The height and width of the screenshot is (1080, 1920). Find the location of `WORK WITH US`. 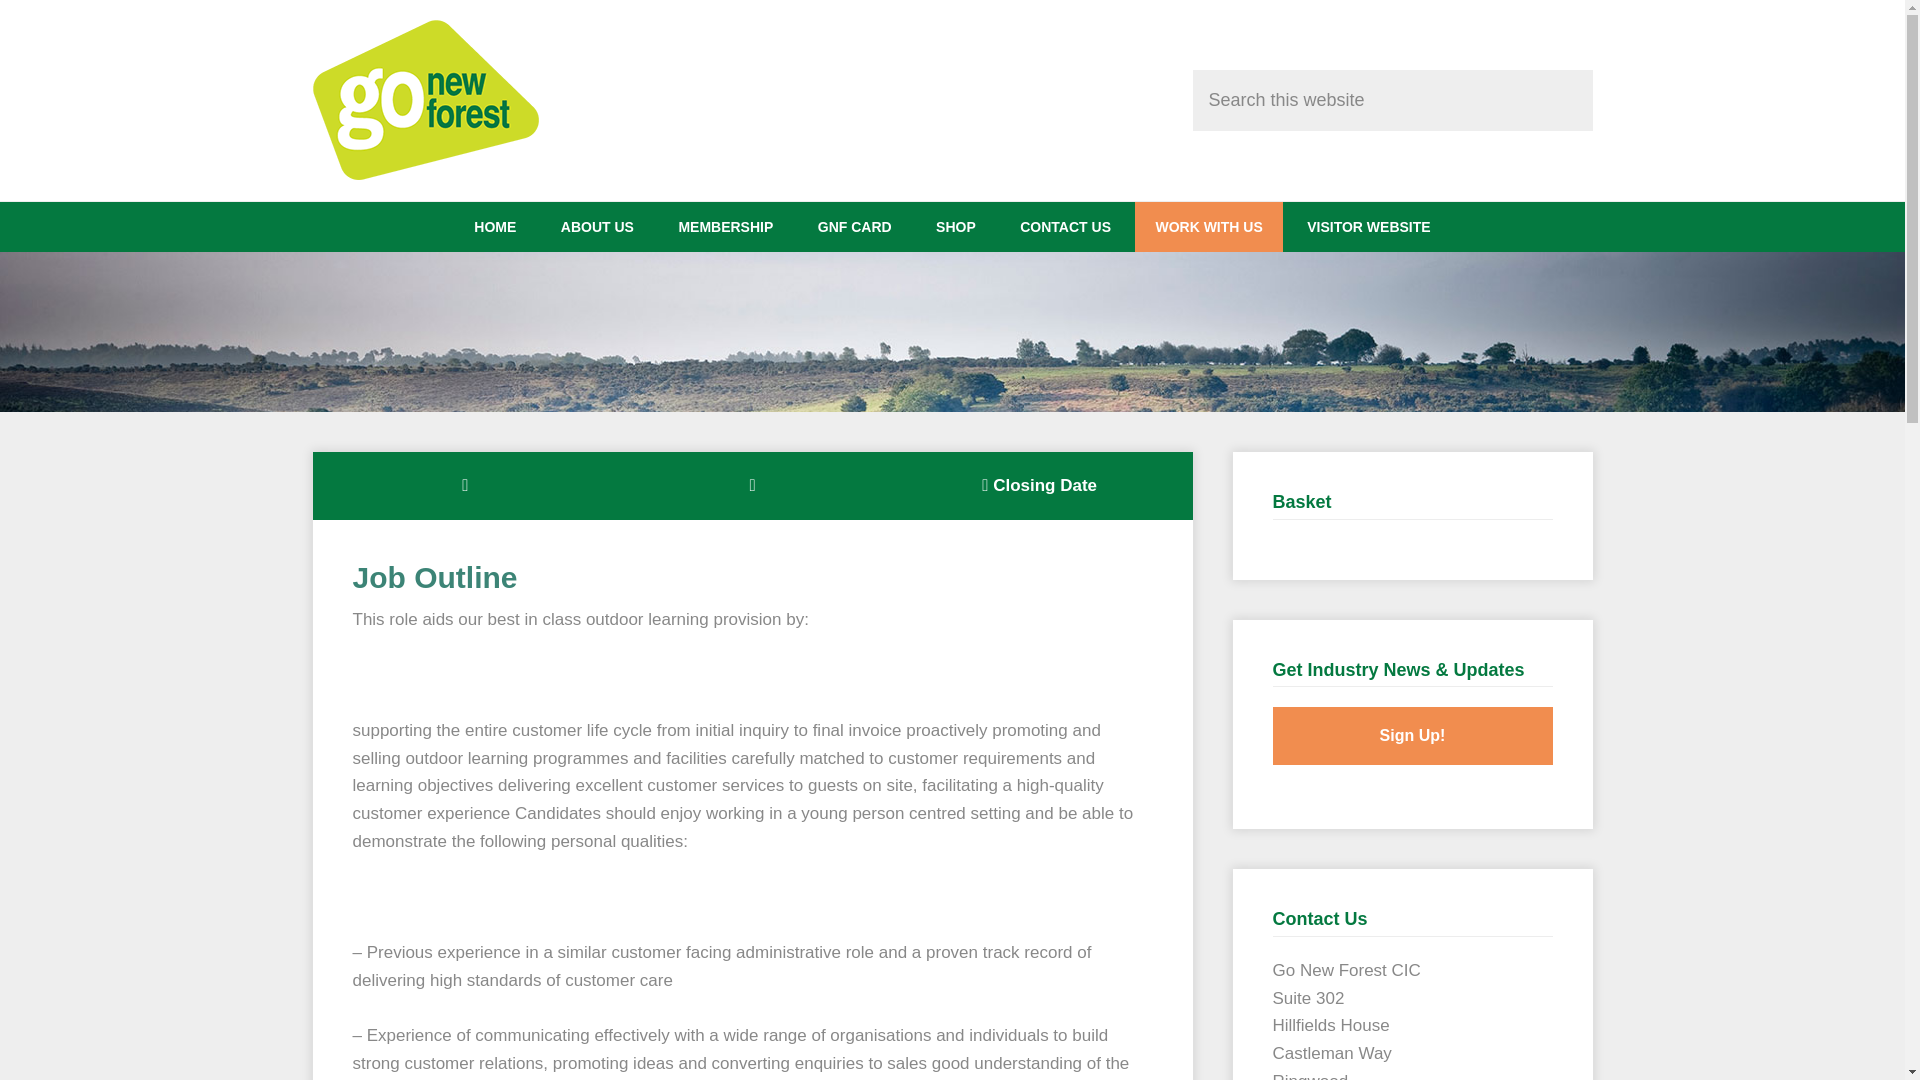

WORK WITH US is located at coordinates (1208, 226).